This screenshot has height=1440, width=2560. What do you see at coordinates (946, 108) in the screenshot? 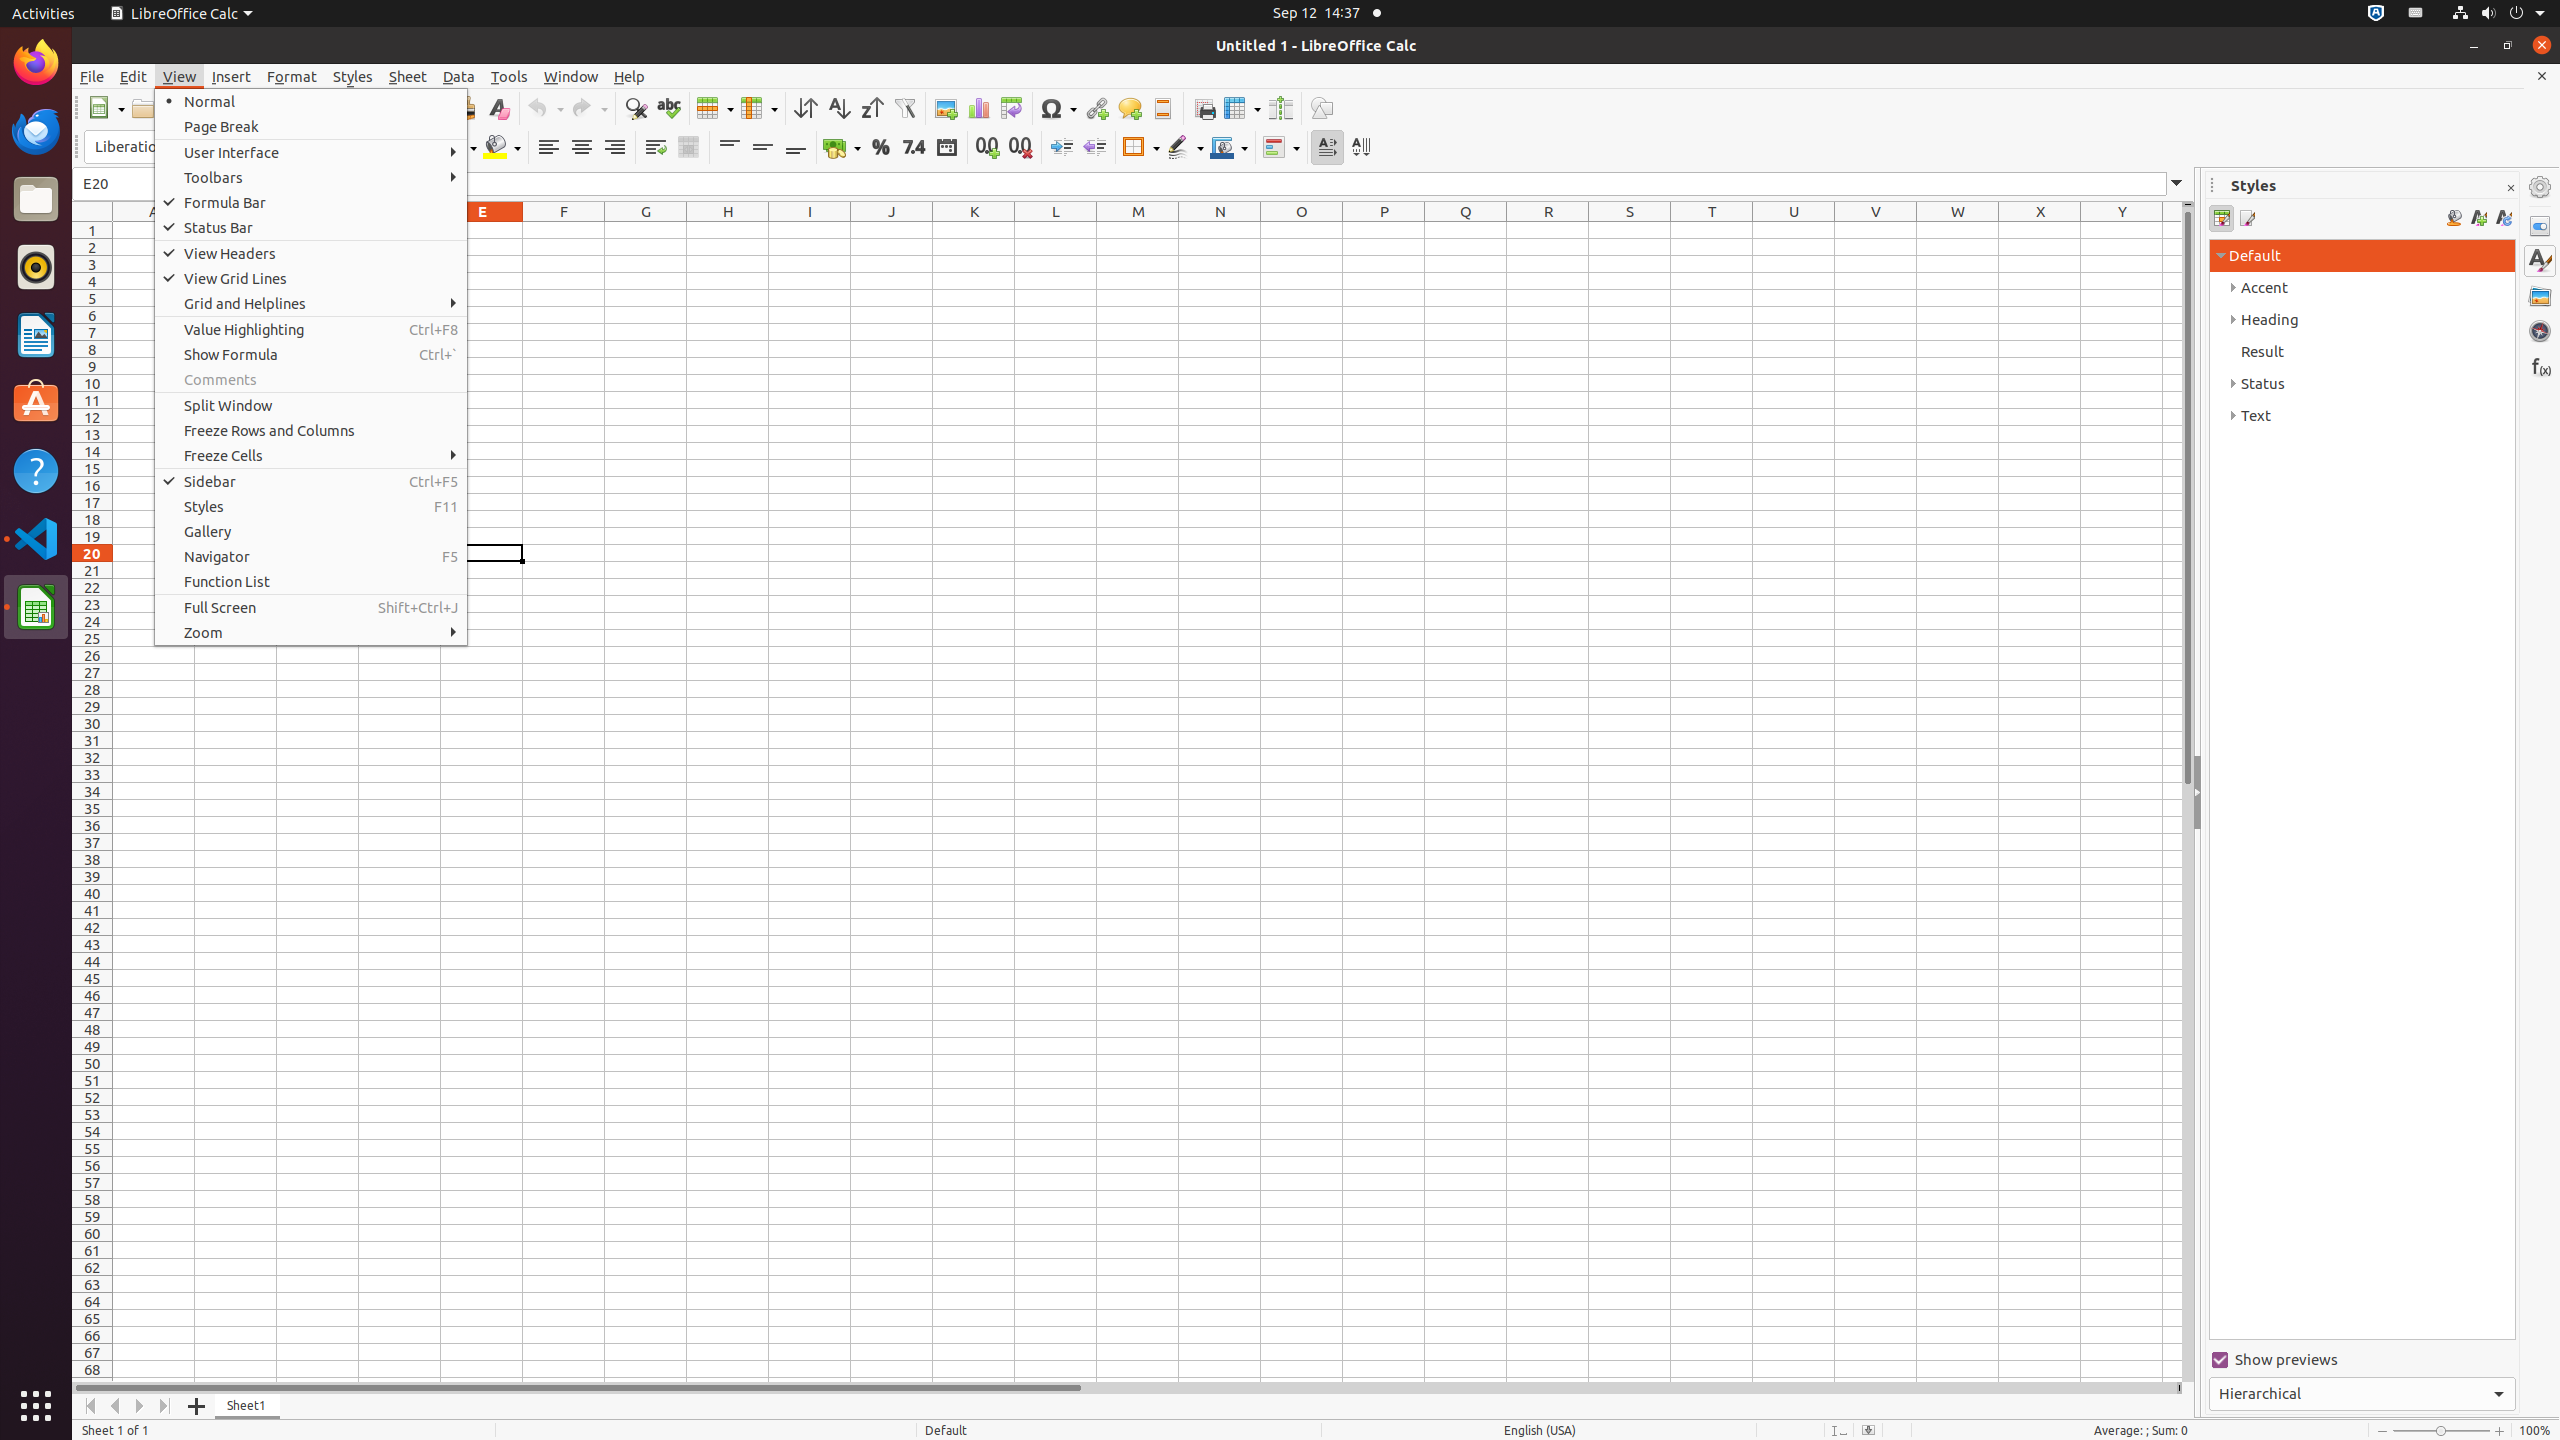
I see `Image` at bounding box center [946, 108].